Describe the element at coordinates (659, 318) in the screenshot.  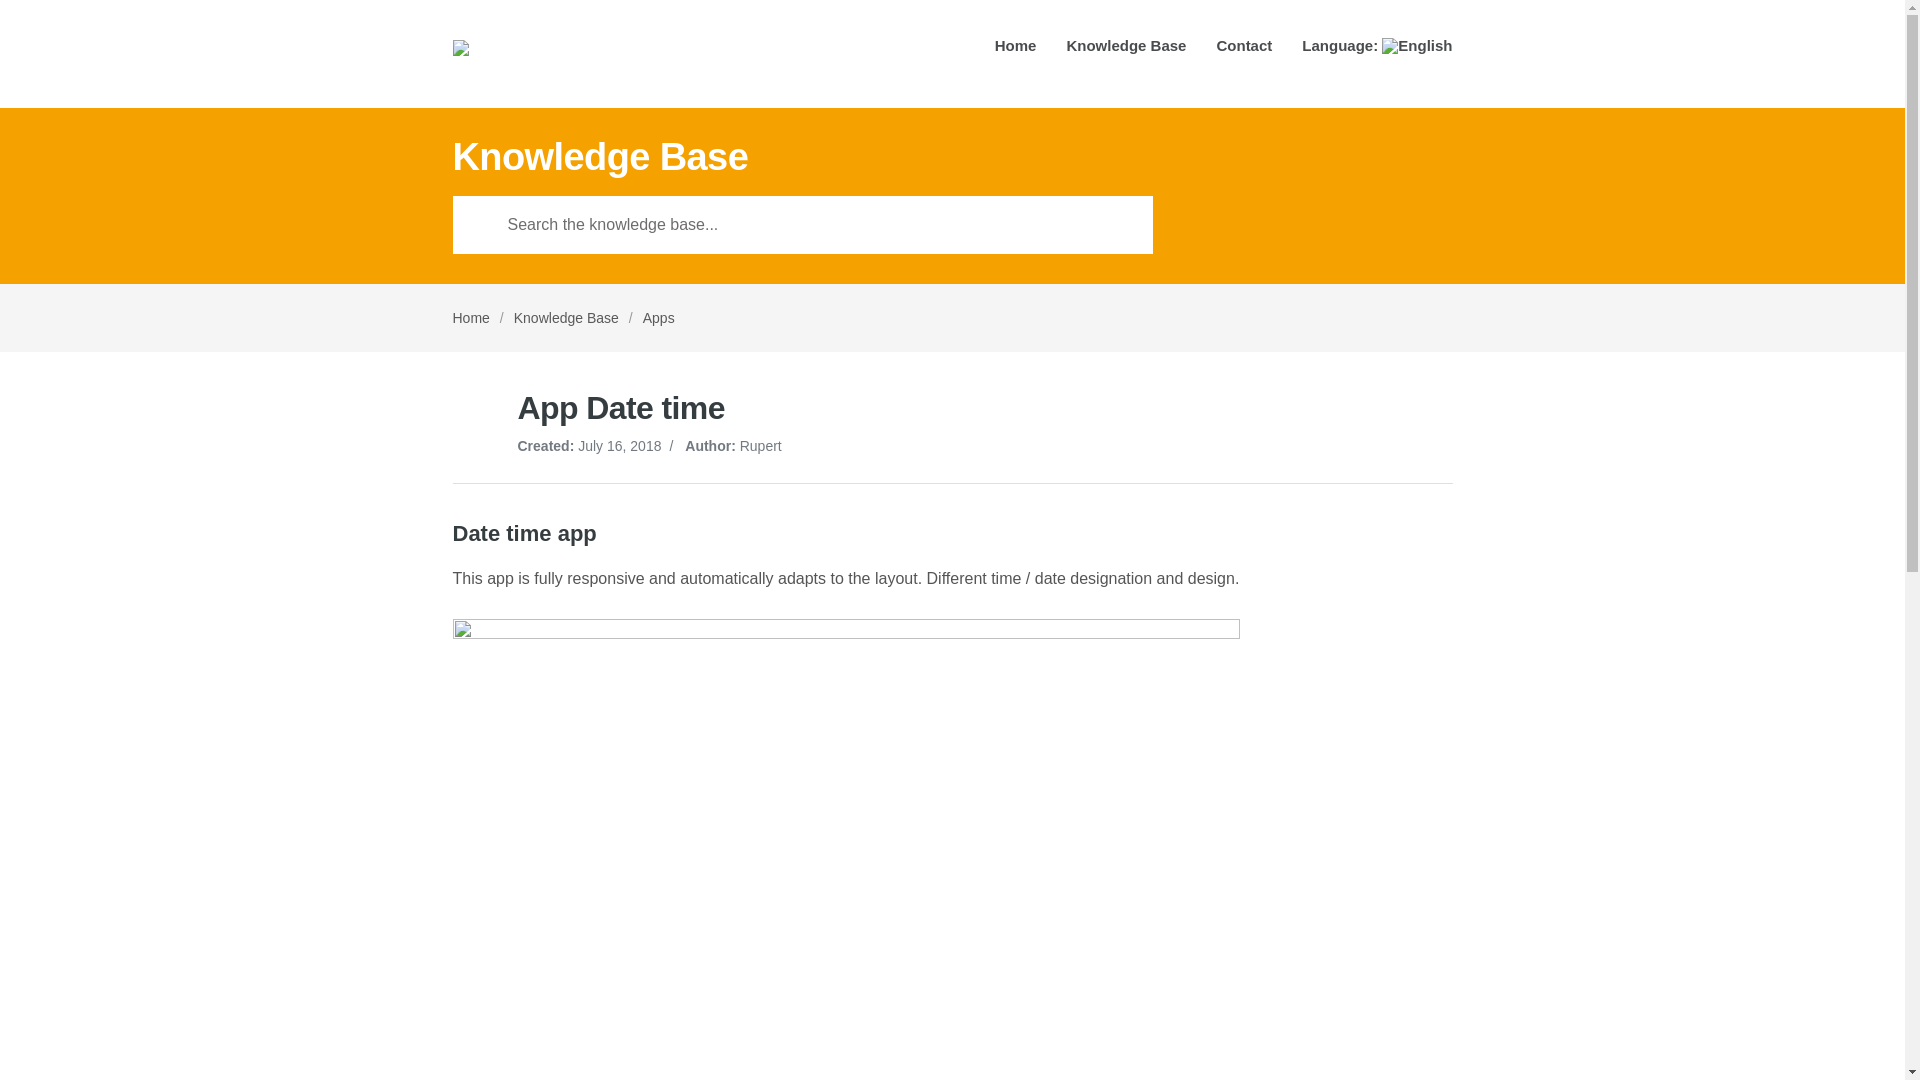
I see `Apps` at that location.